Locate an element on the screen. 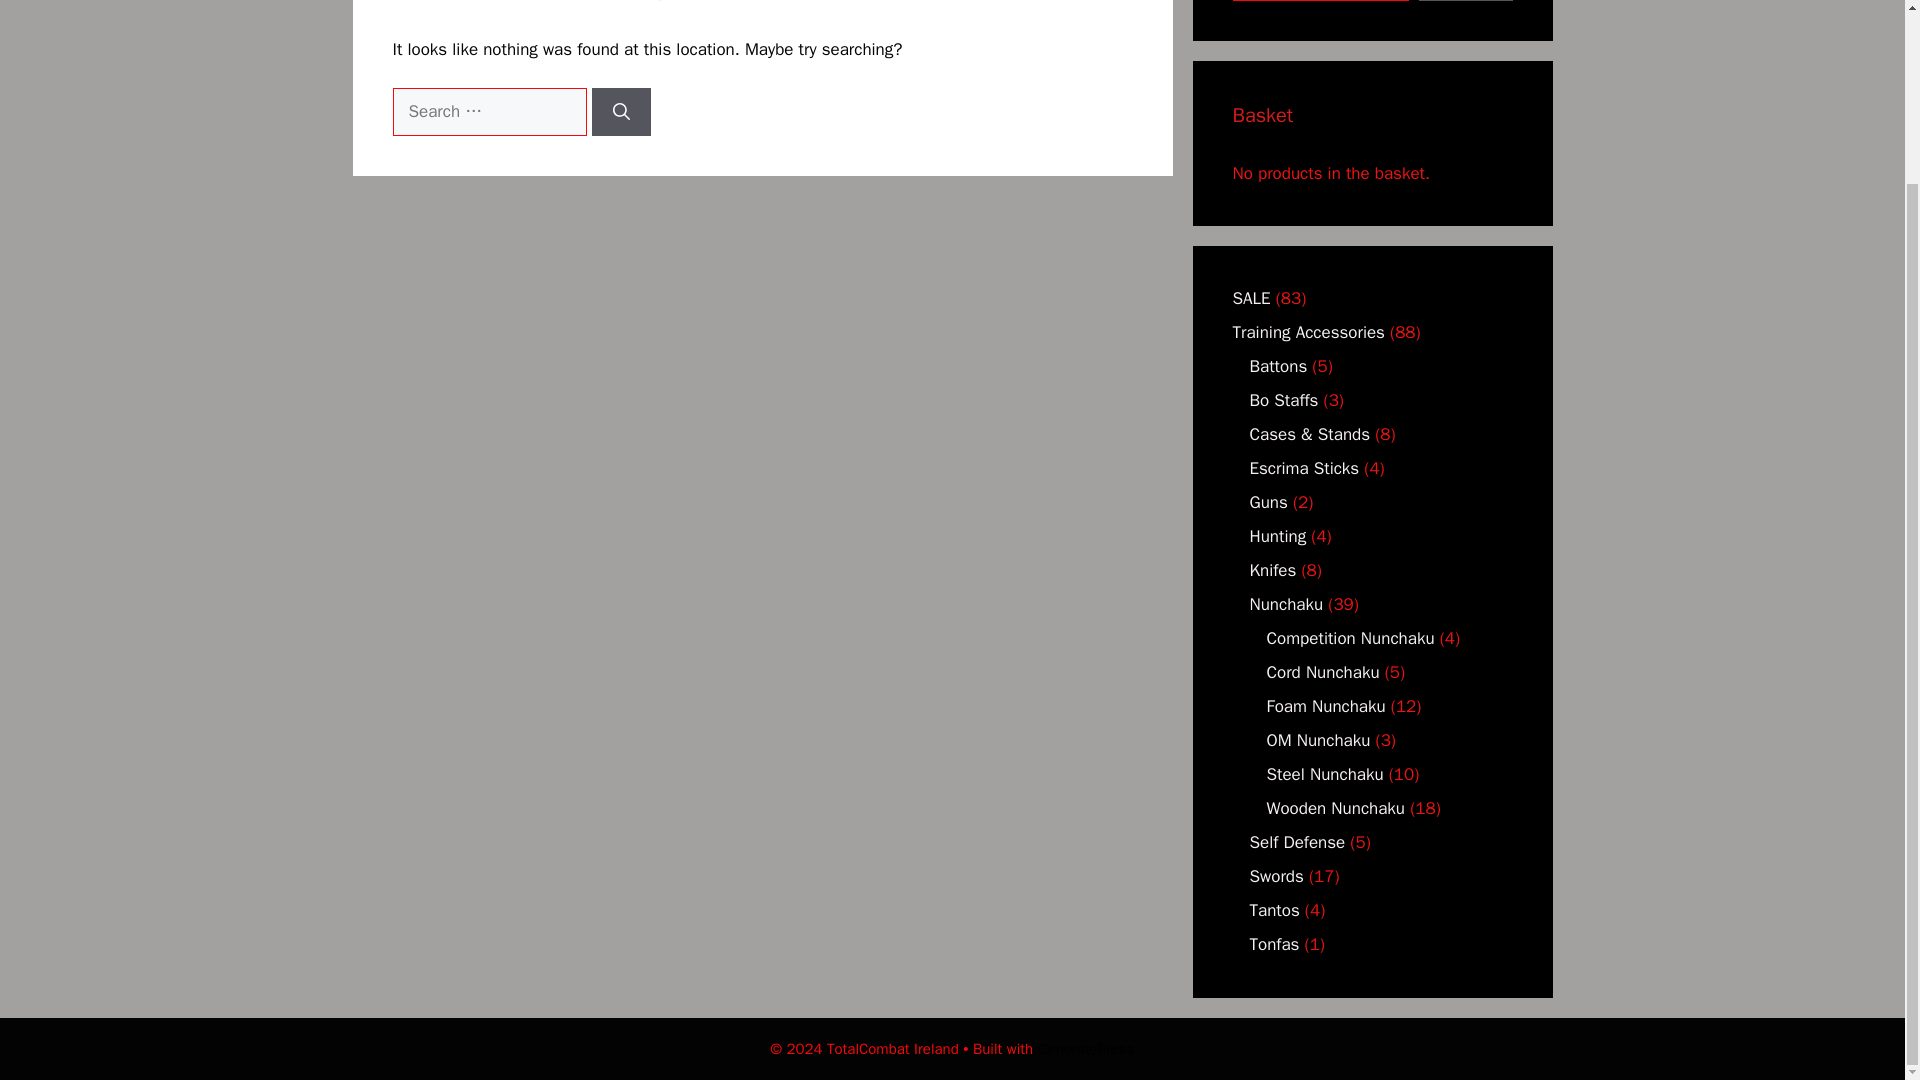 Image resolution: width=1920 pixels, height=1080 pixels. Steel Nunchaku is located at coordinates (1324, 774).